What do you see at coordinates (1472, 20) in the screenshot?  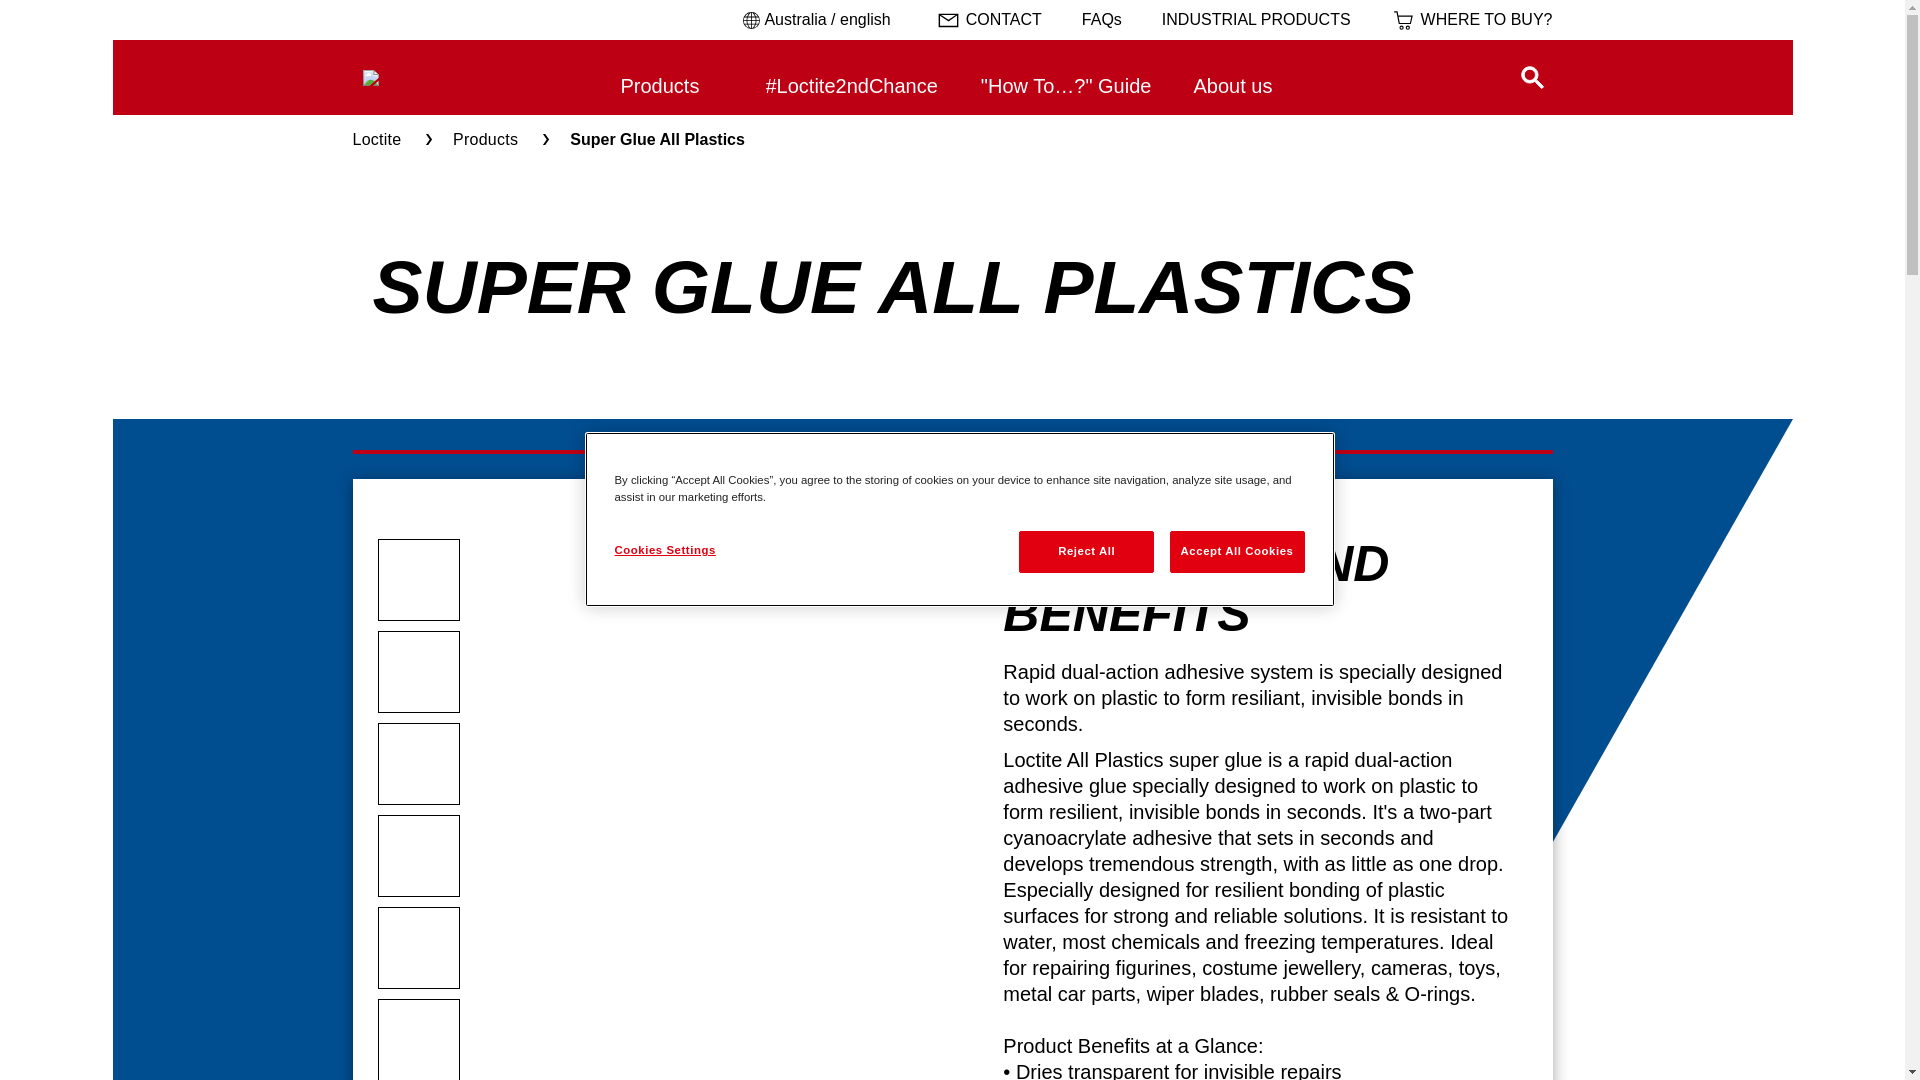 I see `WHERE TO BUY?` at bounding box center [1472, 20].